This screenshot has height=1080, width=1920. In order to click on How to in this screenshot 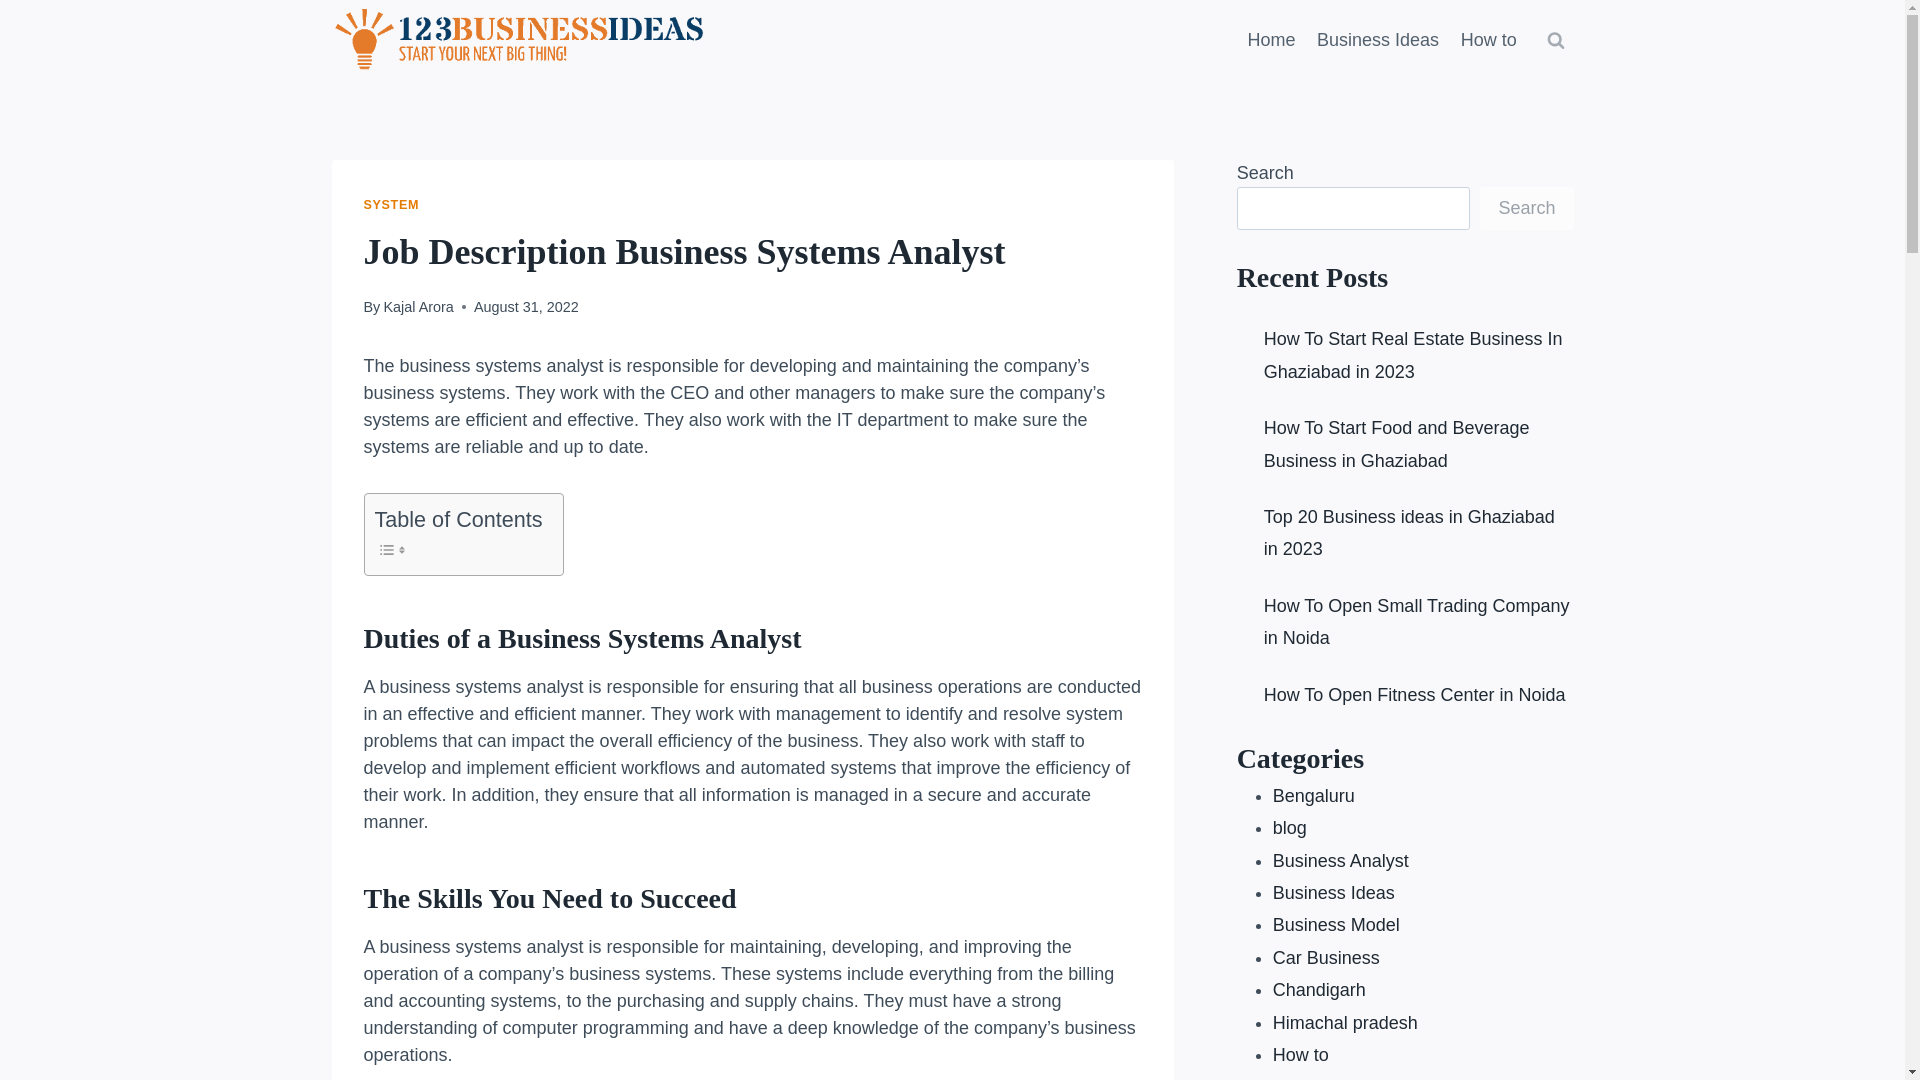, I will do `click(1488, 40)`.